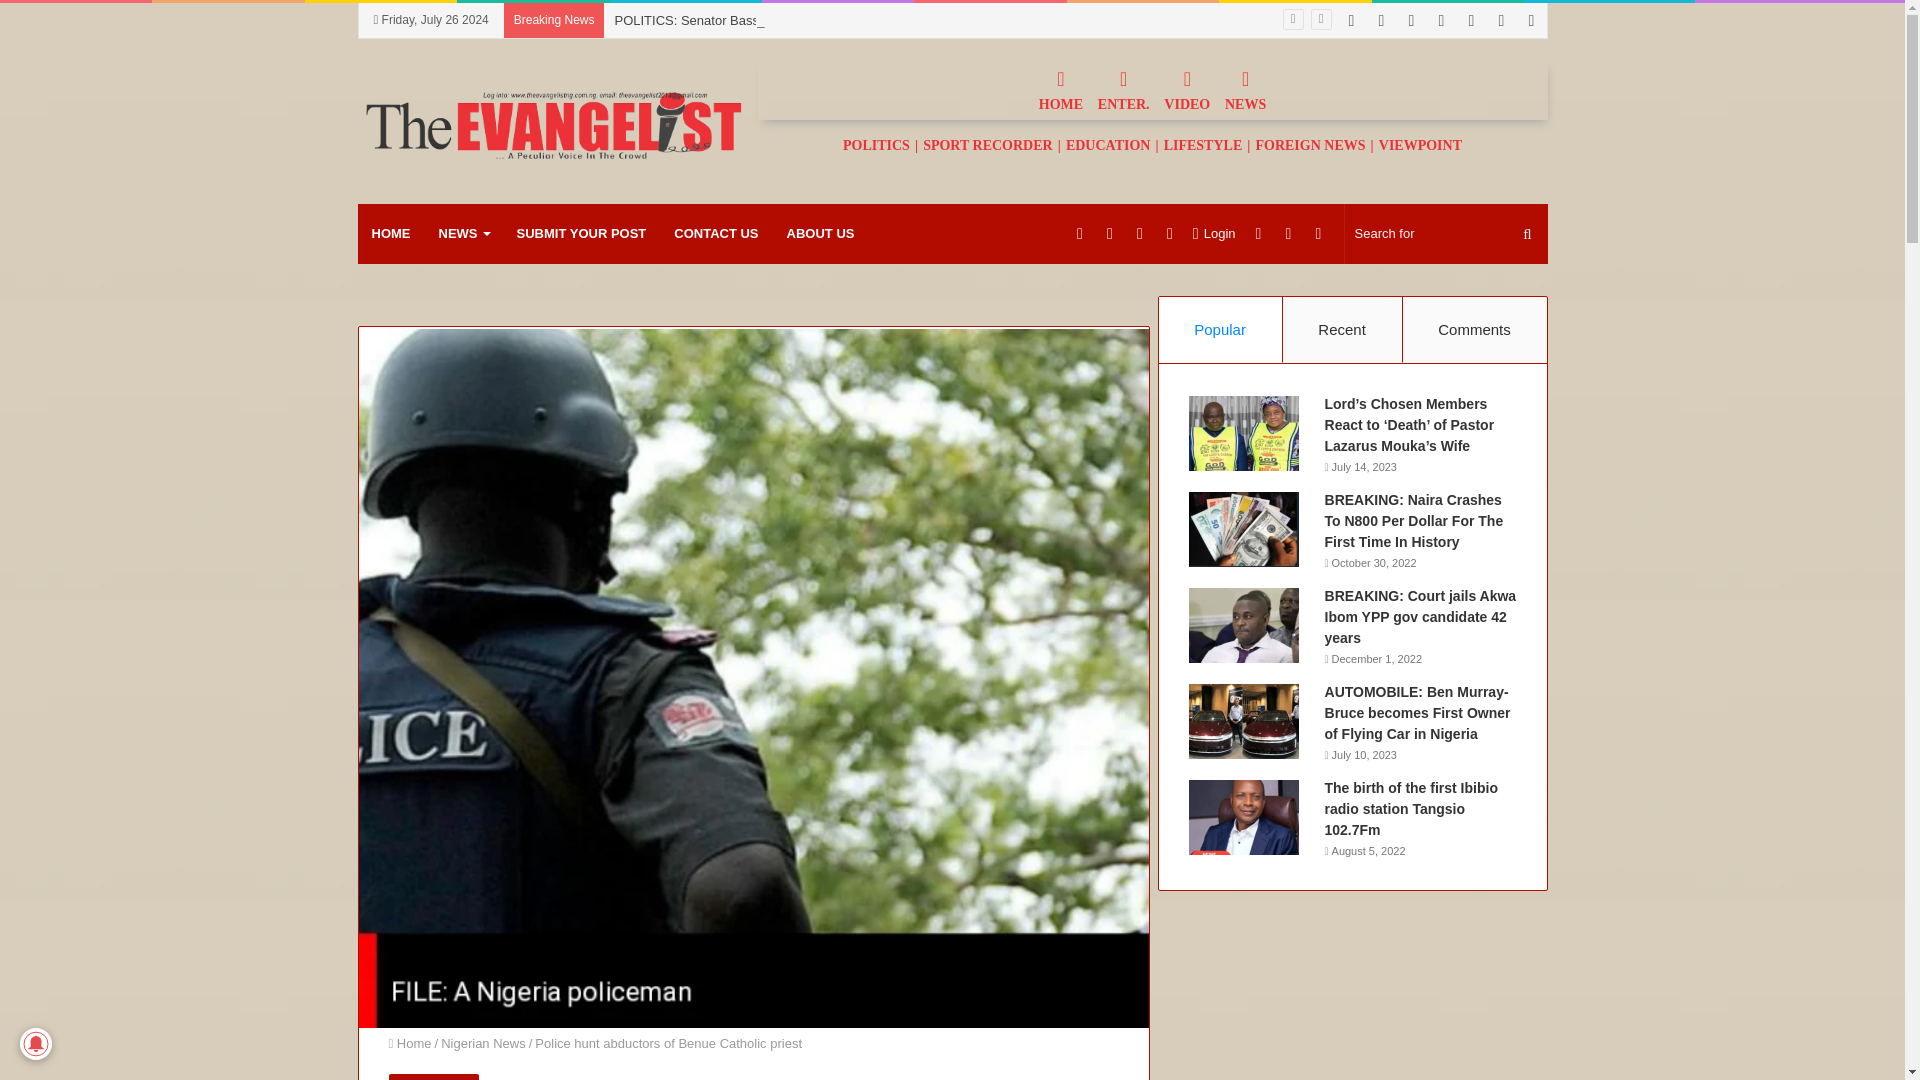  Describe the element at coordinates (390, 234) in the screenshot. I see `HOME` at that location.